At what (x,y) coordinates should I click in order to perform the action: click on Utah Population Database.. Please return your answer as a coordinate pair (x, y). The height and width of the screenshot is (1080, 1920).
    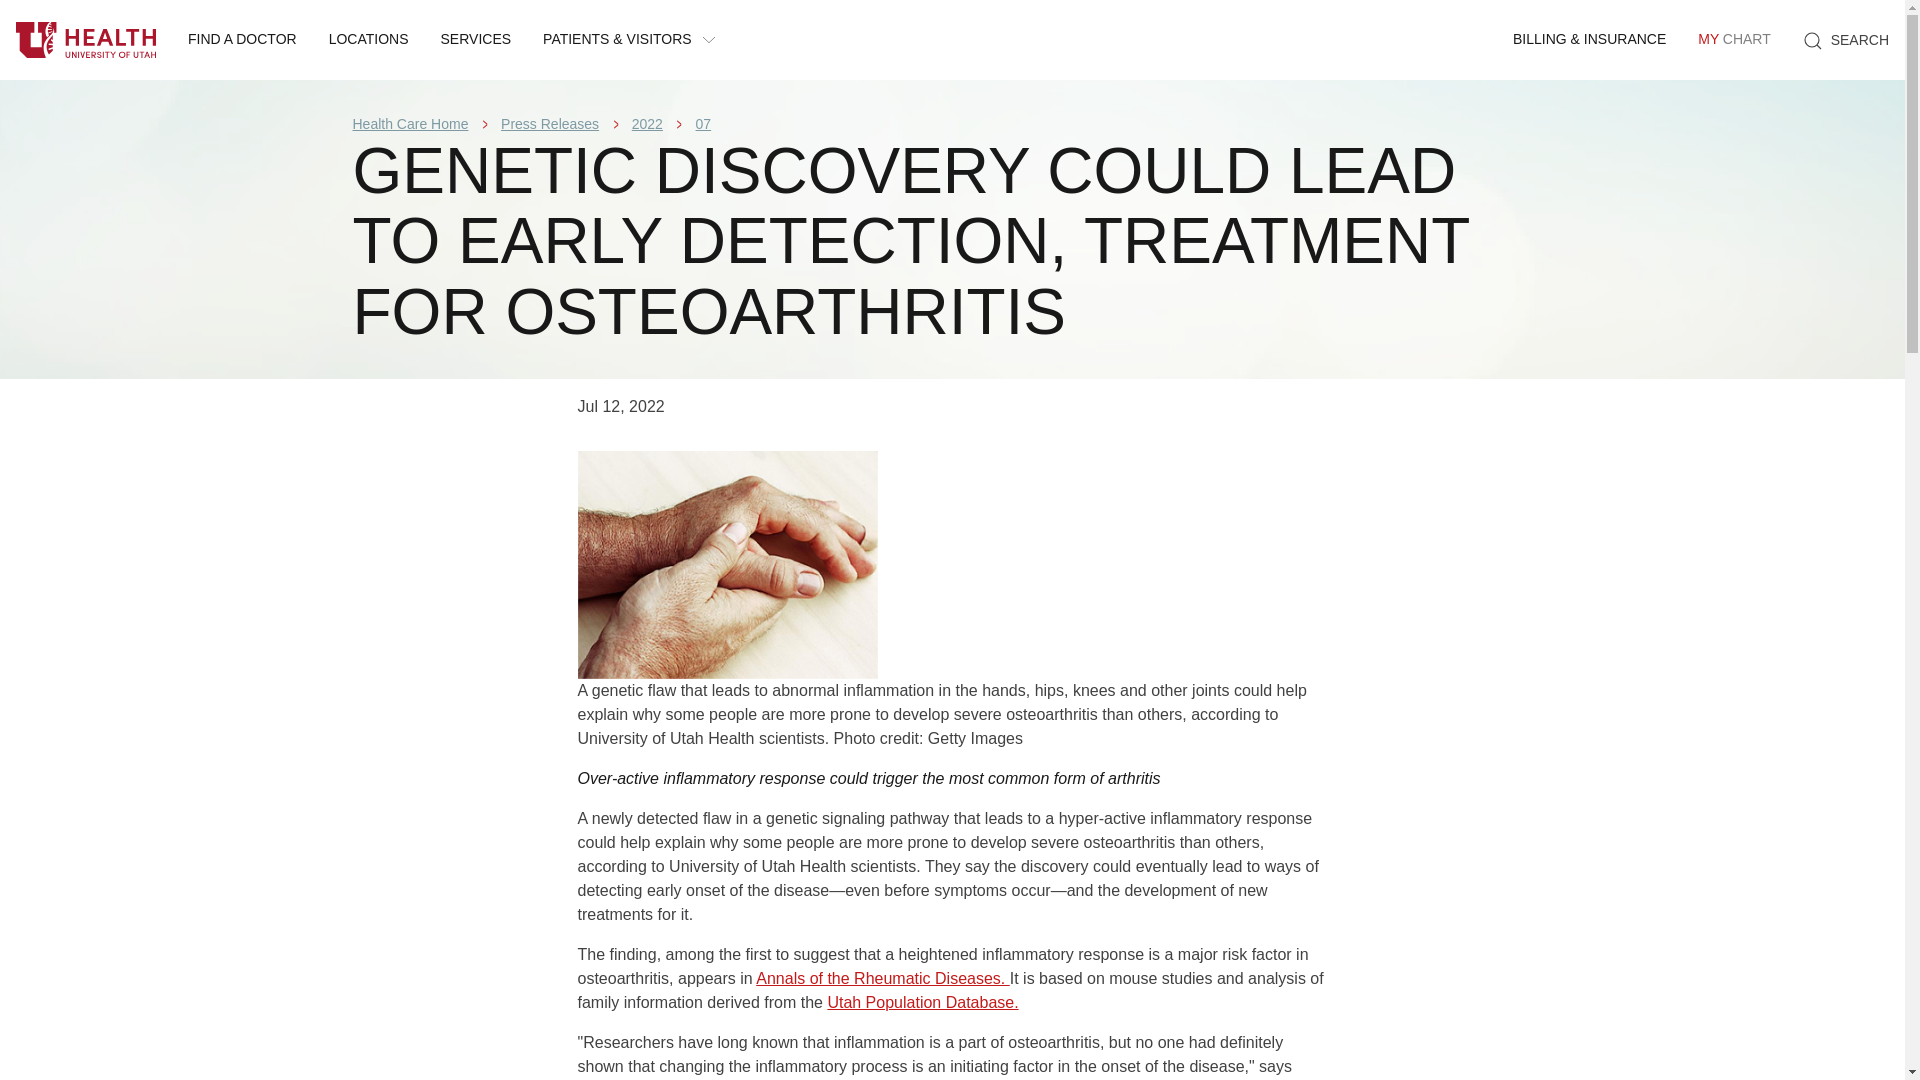
    Looking at the image, I should click on (704, 123).